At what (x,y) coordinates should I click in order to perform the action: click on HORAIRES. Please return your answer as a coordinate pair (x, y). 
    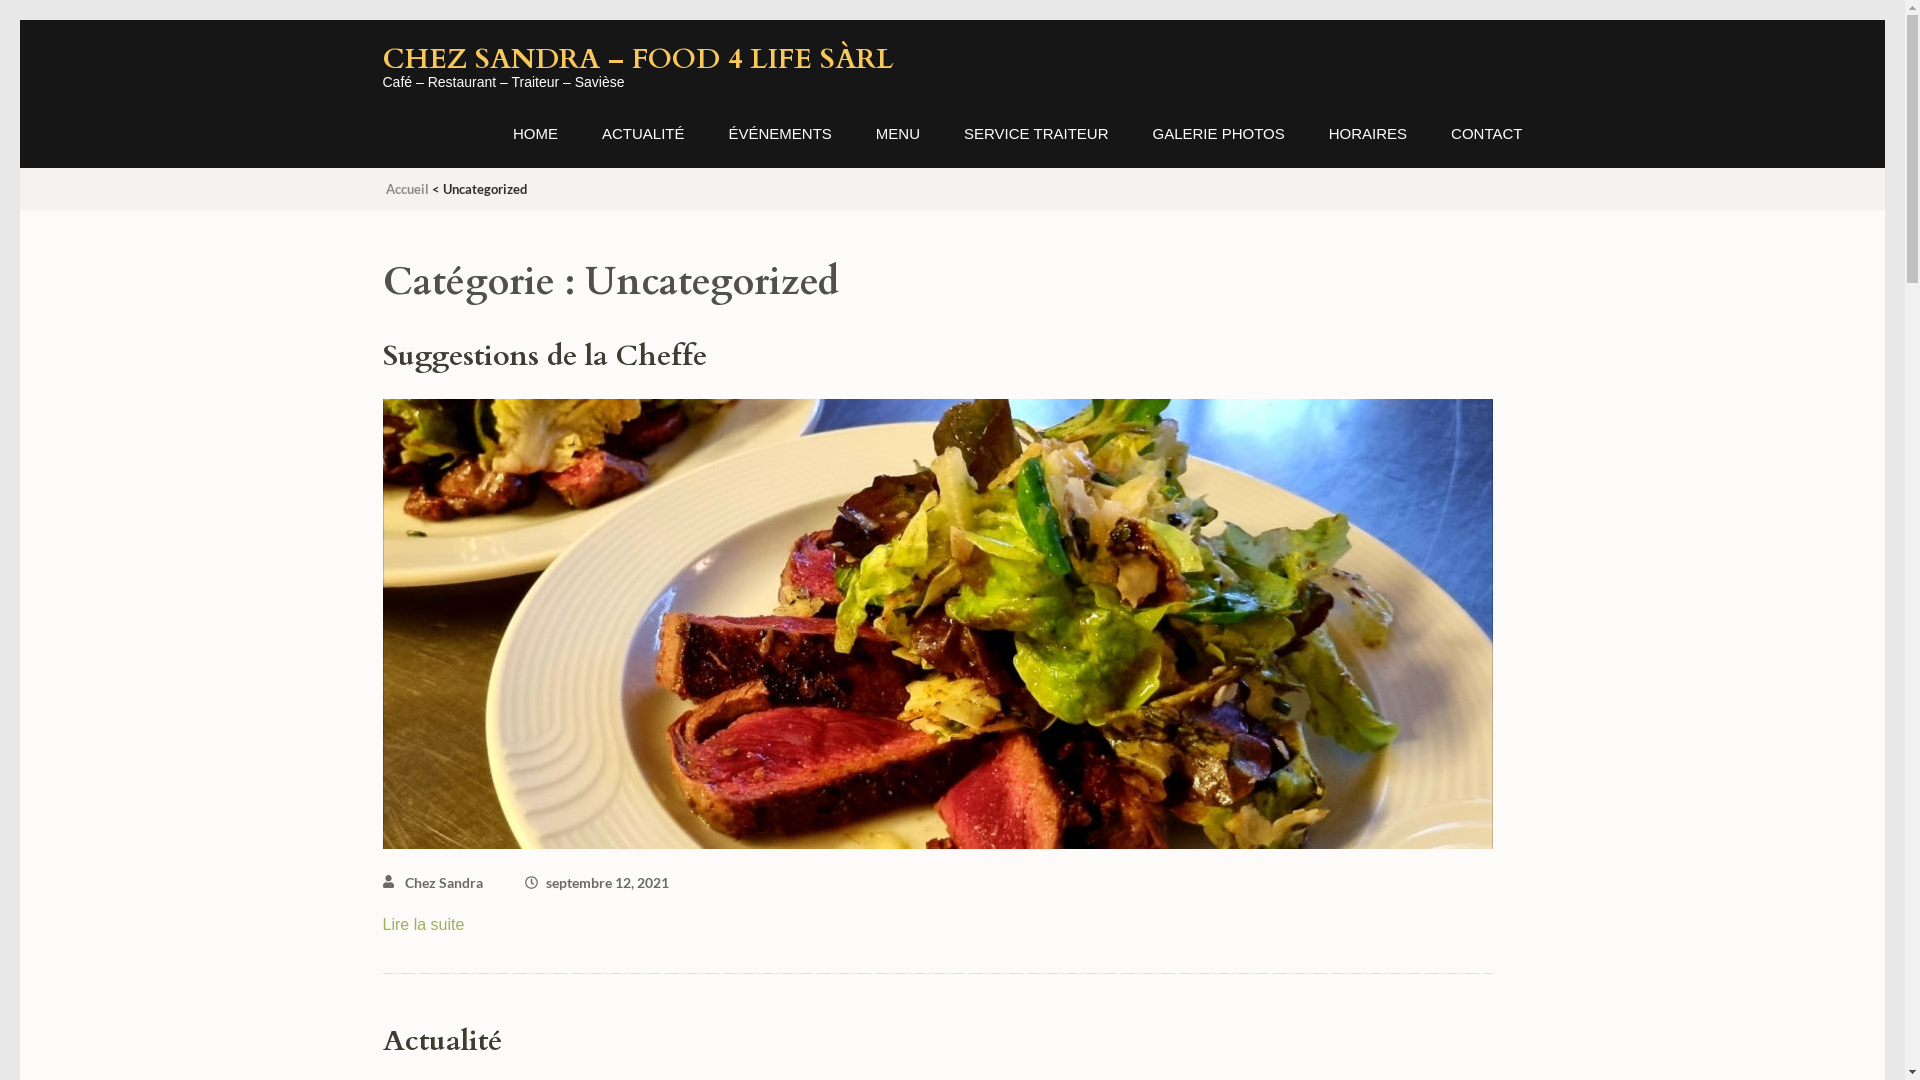
    Looking at the image, I should click on (1368, 146).